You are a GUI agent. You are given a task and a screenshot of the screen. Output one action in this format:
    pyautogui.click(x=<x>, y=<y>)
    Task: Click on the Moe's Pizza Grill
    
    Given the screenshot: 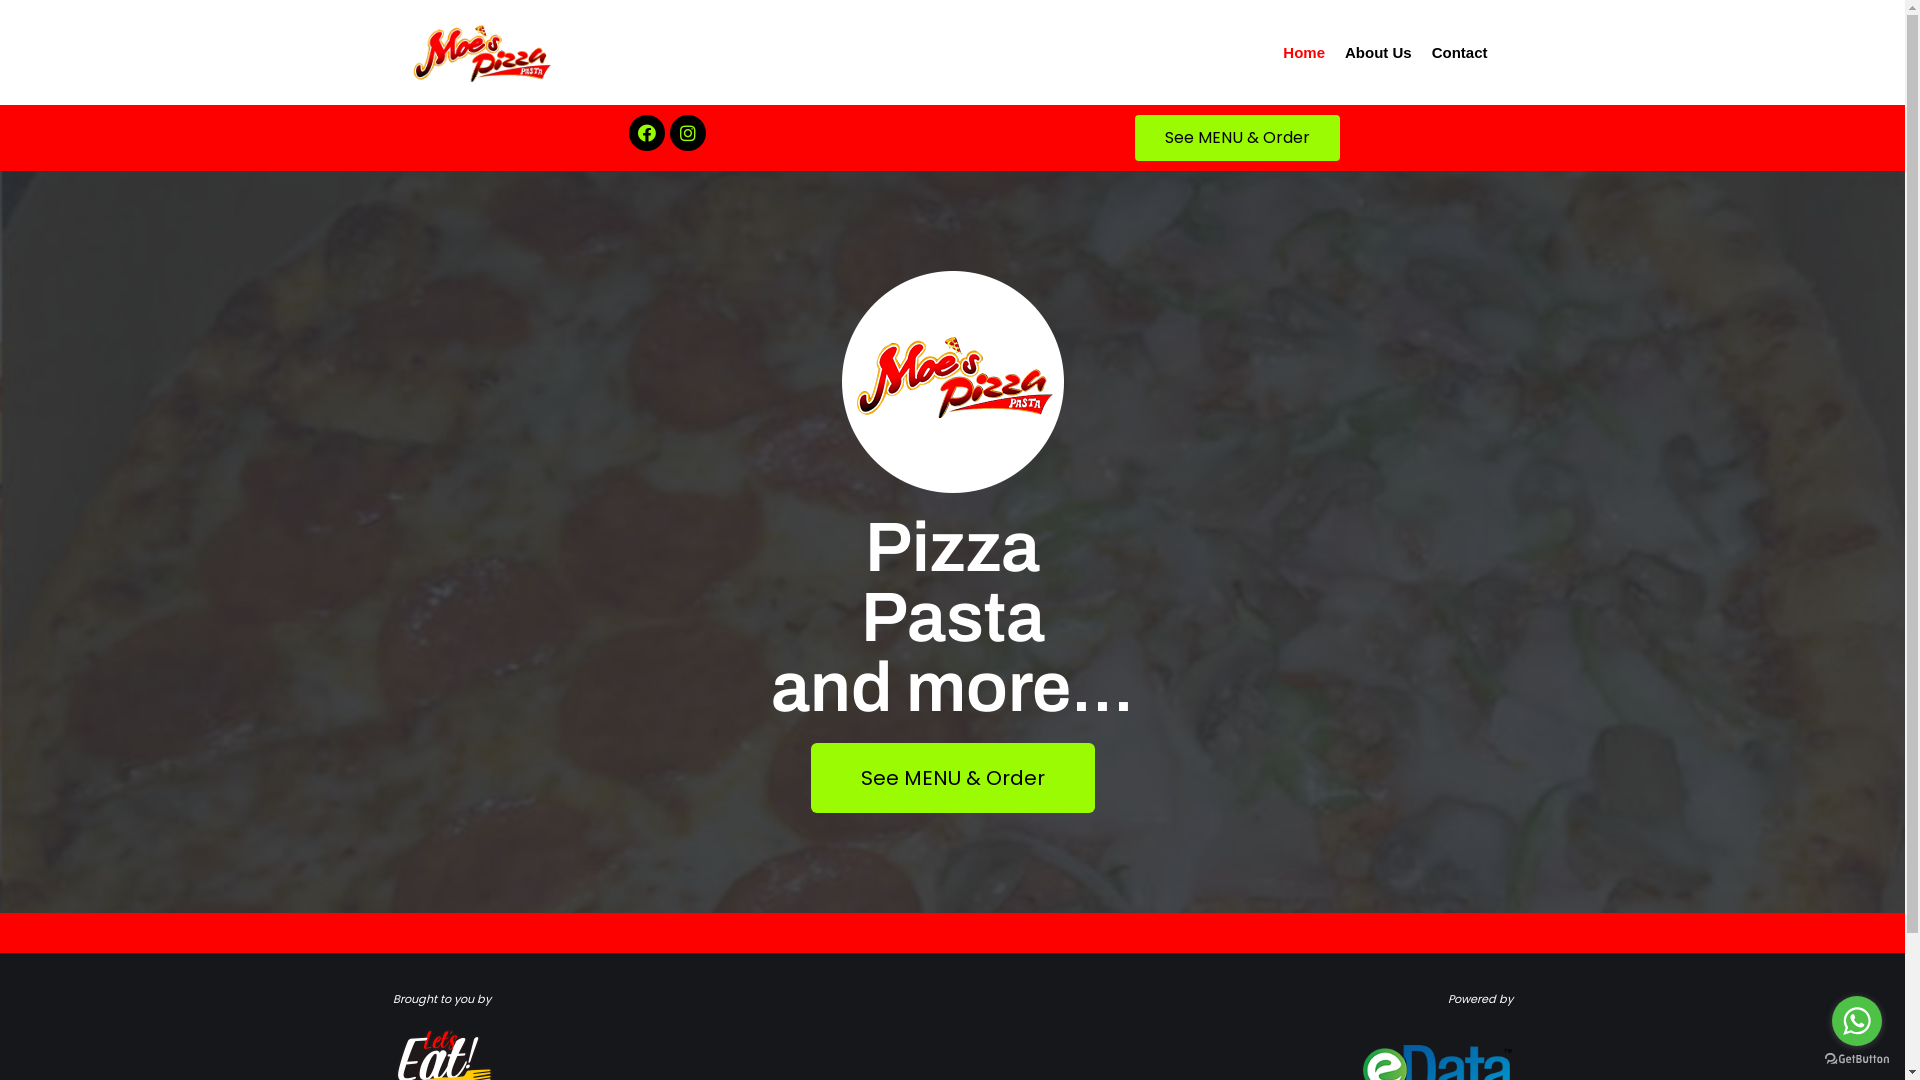 What is the action you would take?
    pyautogui.click(x=482, y=53)
    